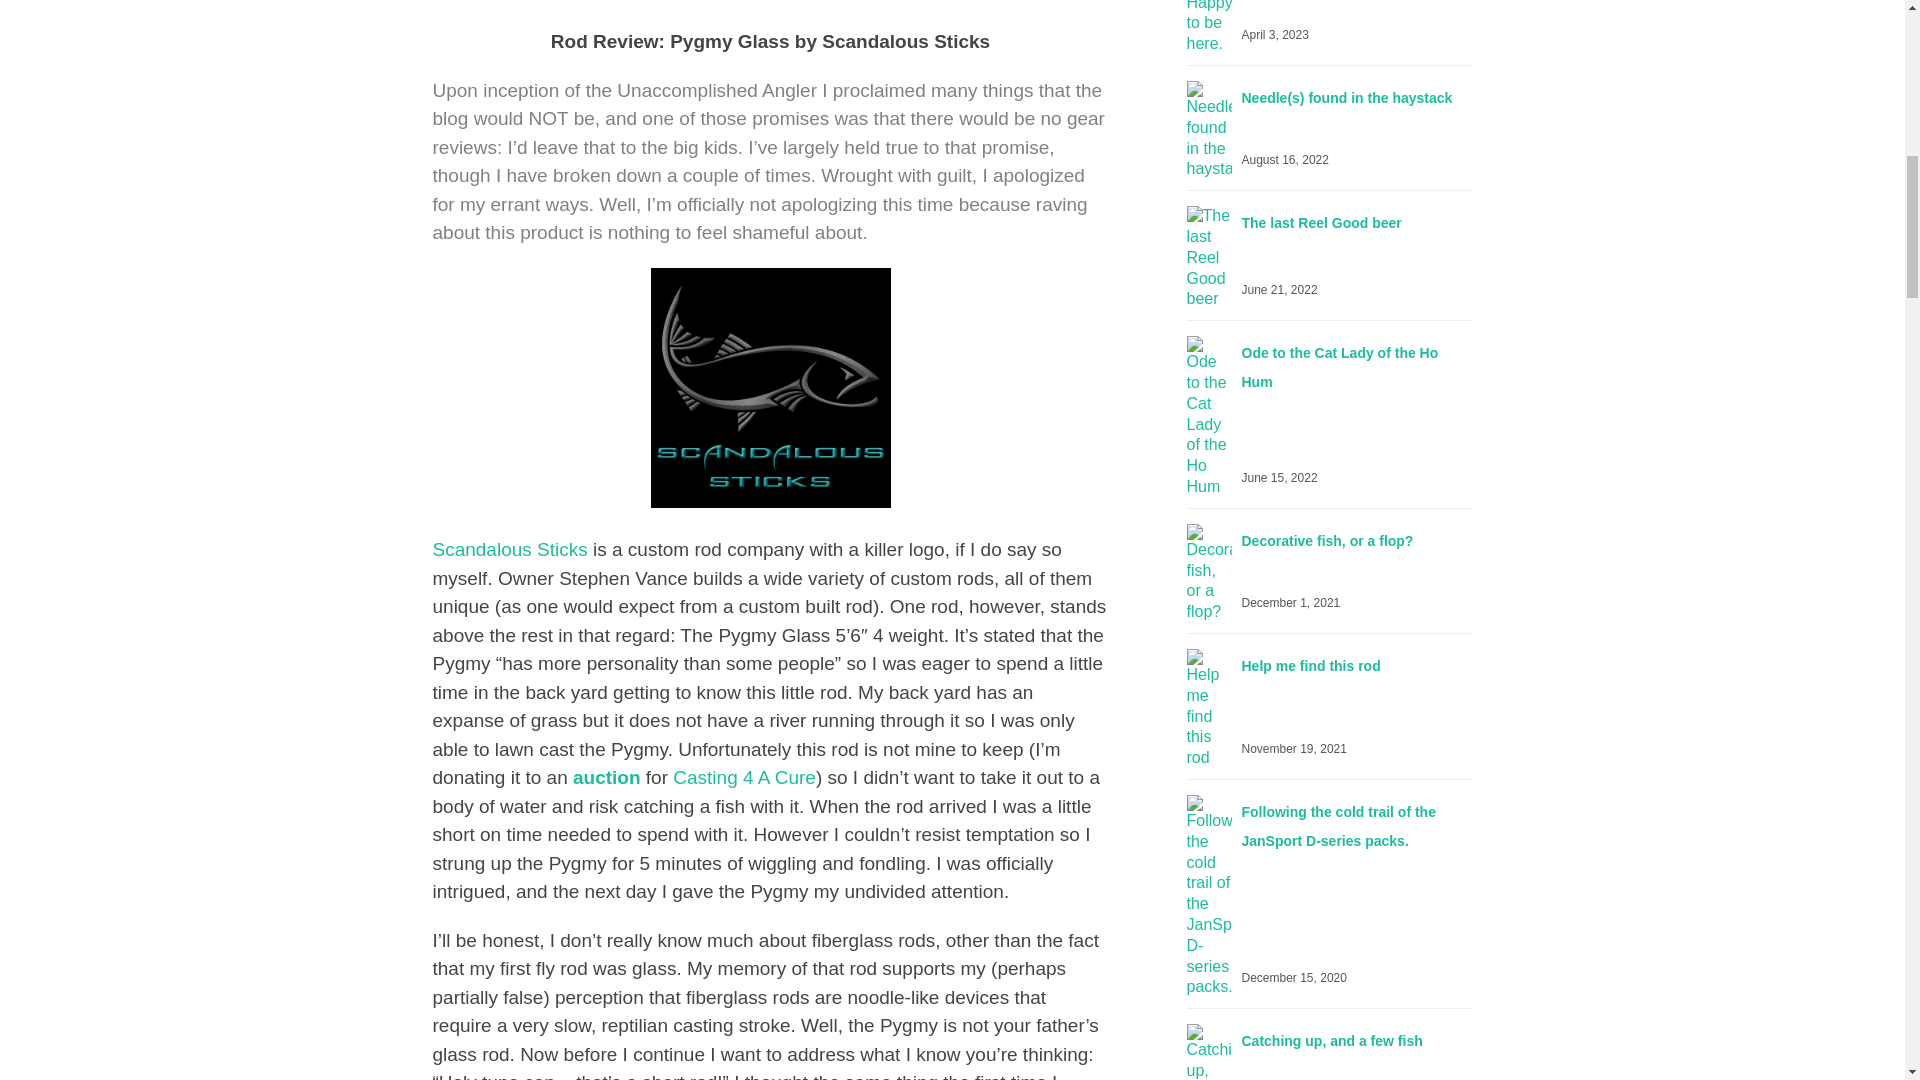 The height and width of the screenshot is (1080, 1920). What do you see at coordinates (1322, 222) in the screenshot?
I see `Permalink to The last Reel Good beer` at bounding box center [1322, 222].